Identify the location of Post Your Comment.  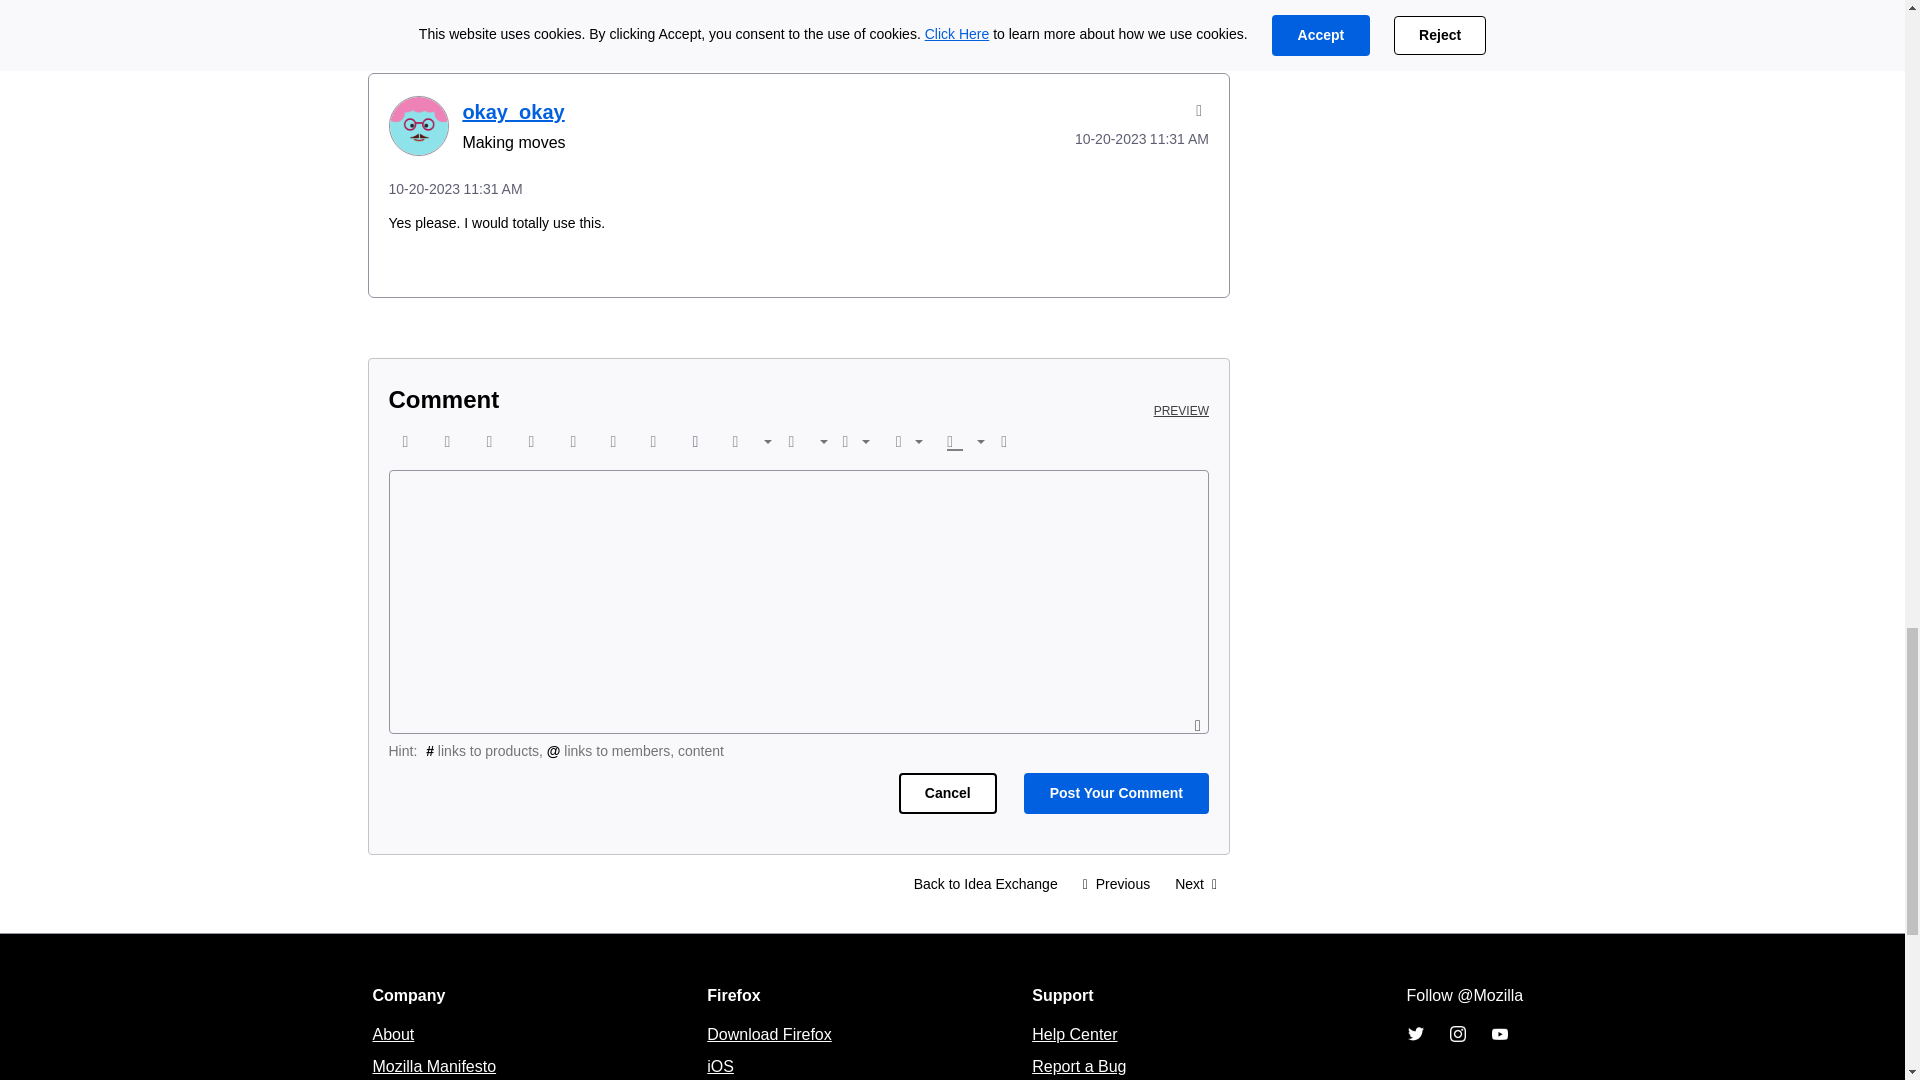
(1116, 794).